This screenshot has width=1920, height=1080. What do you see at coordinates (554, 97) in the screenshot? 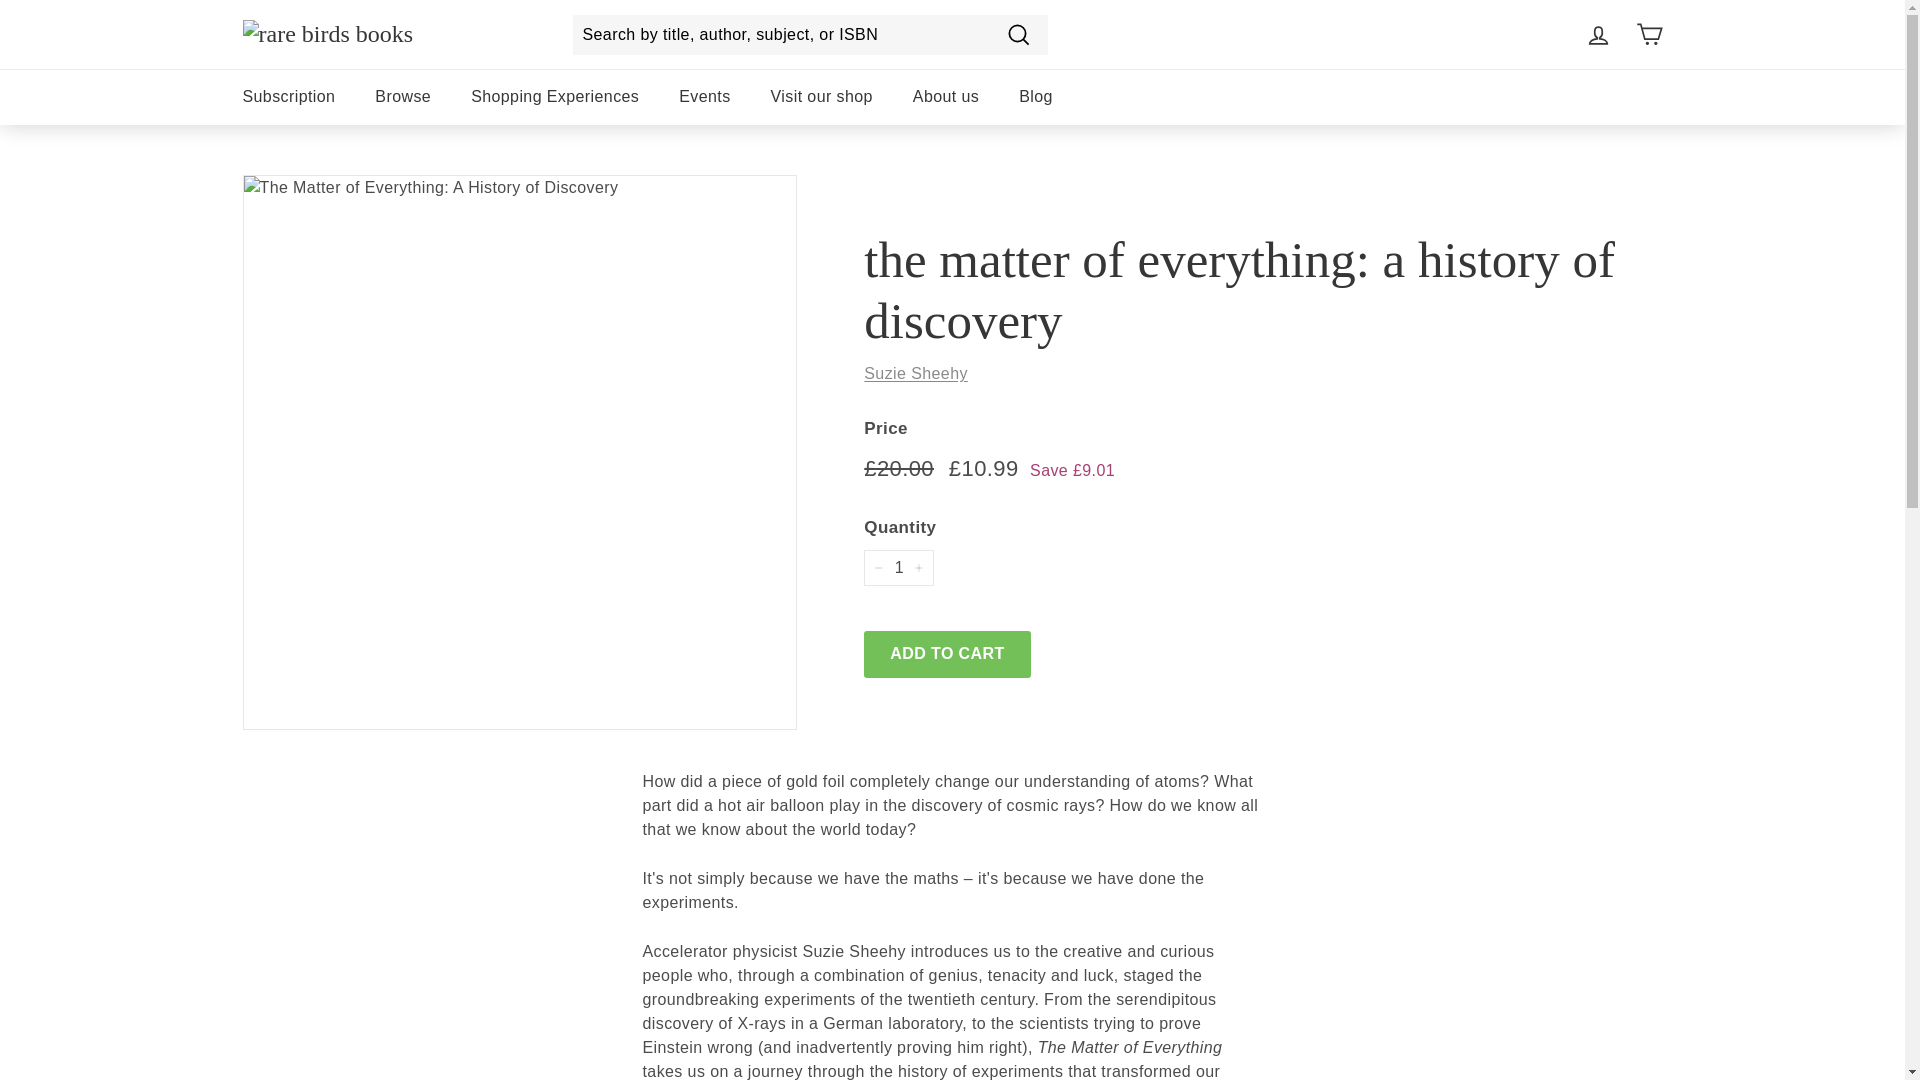
I see `Shopping Experiences` at bounding box center [554, 97].